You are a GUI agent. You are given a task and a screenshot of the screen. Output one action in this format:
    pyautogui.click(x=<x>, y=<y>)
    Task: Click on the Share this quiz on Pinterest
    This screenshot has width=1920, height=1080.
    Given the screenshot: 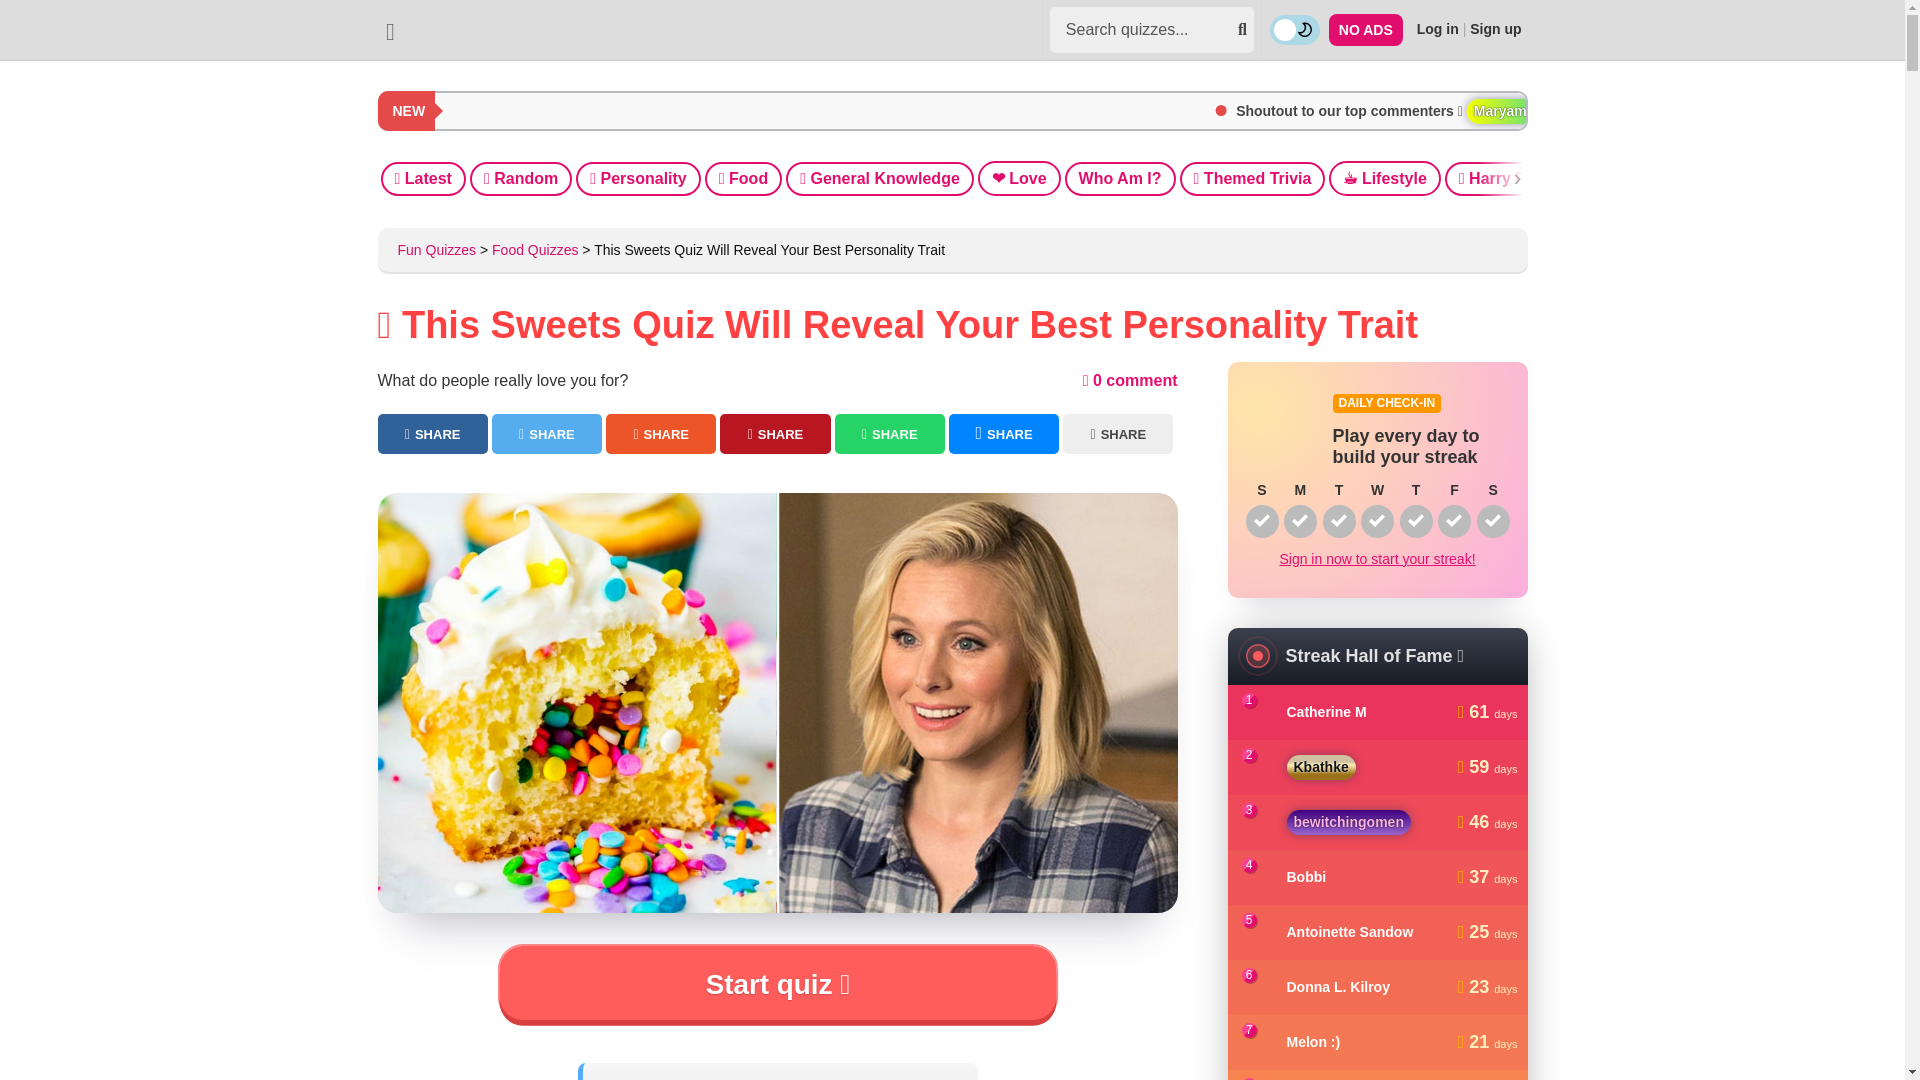 What is the action you would take?
    pyautogui.click(x=774, y=433)
    